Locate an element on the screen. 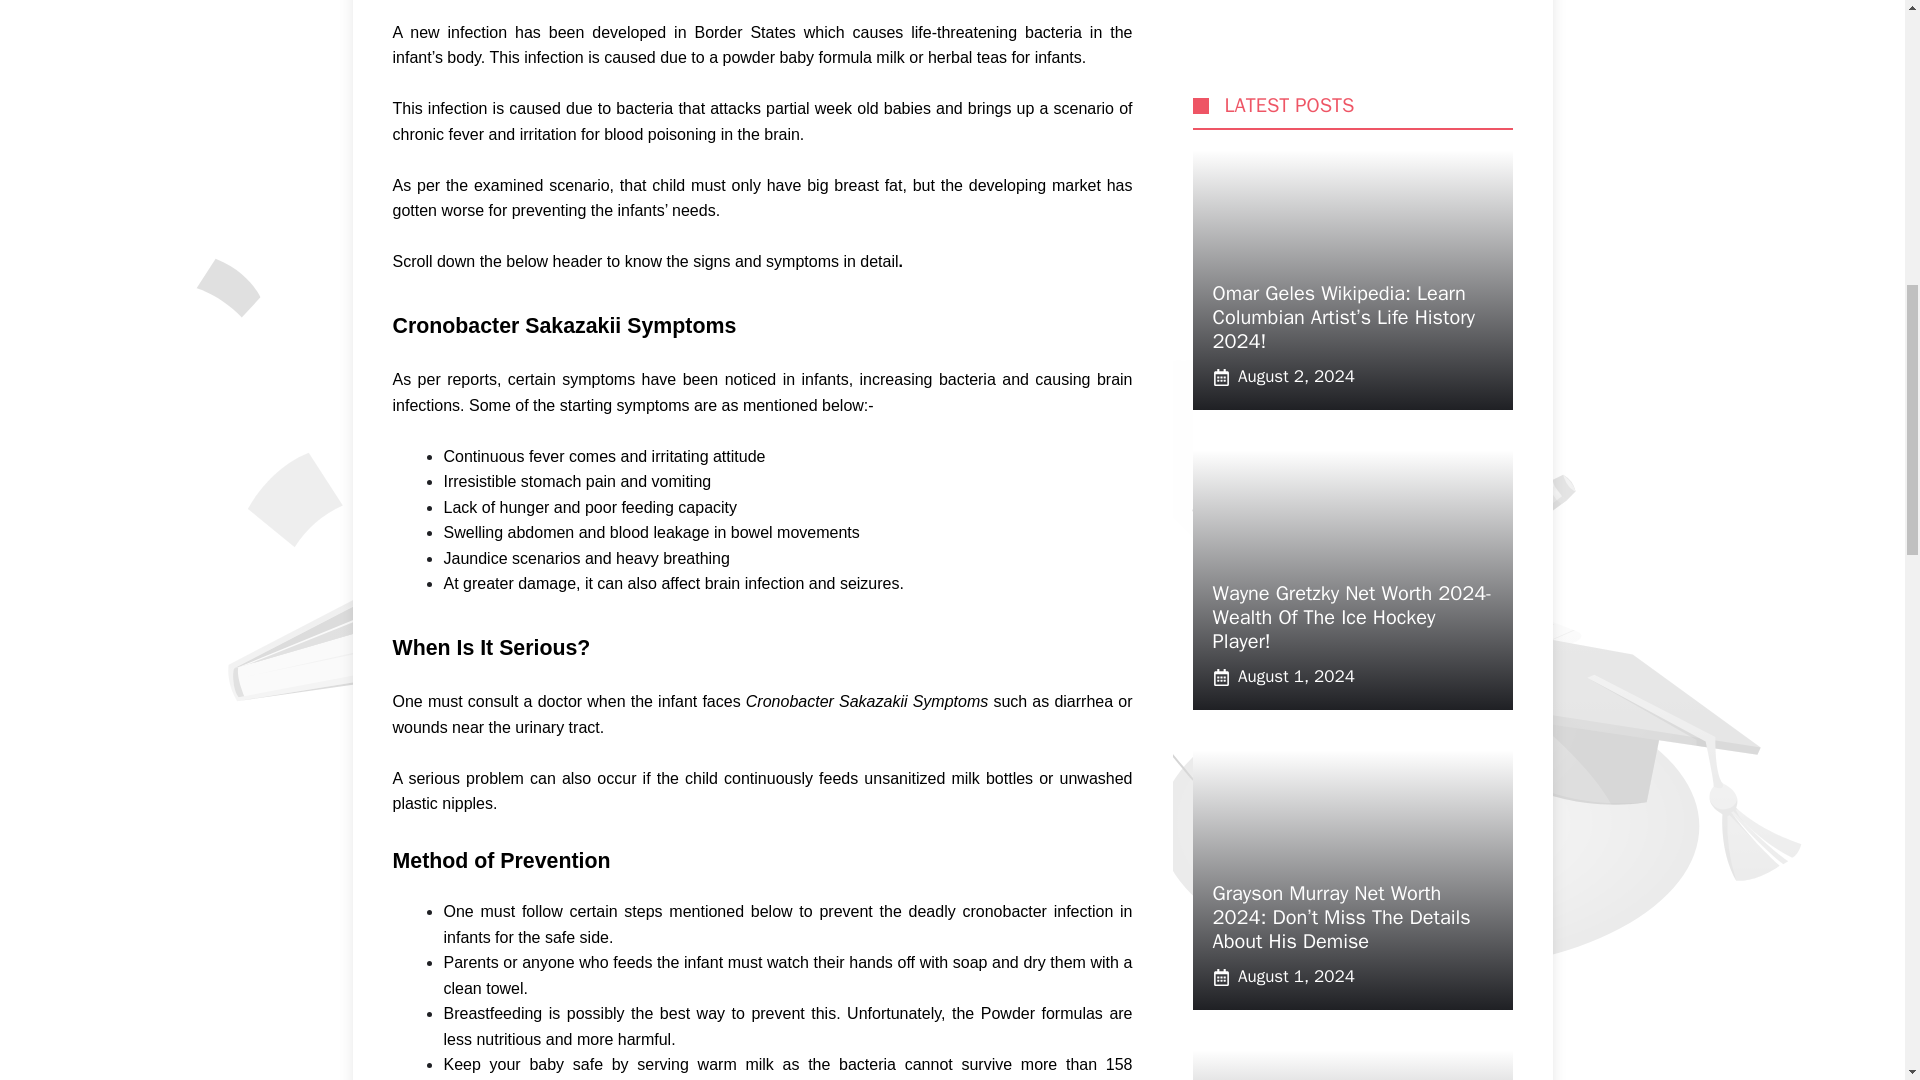 The width and height of the screenshot is (1920, 1080). Scroll back to top is located at coordinates (1855, 949).